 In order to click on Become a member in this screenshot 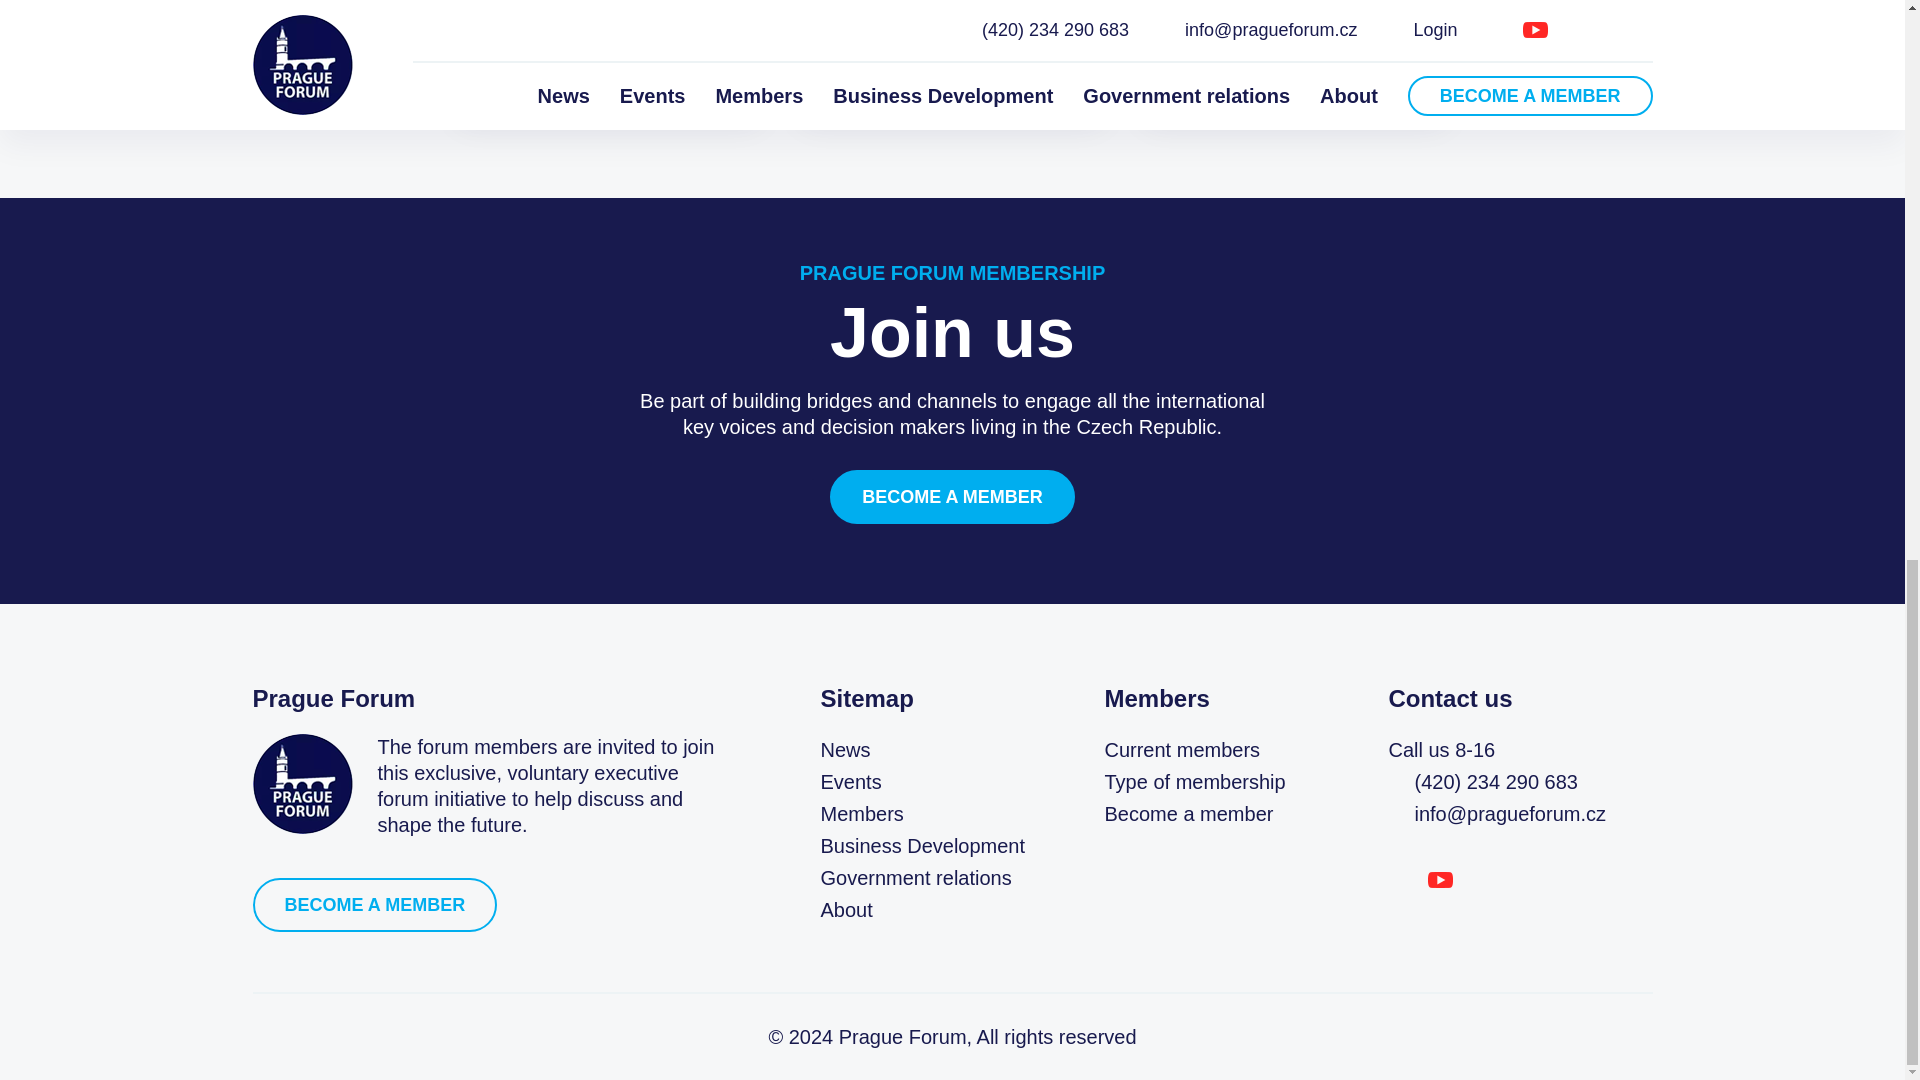, I will do `click(1188, 814)`.